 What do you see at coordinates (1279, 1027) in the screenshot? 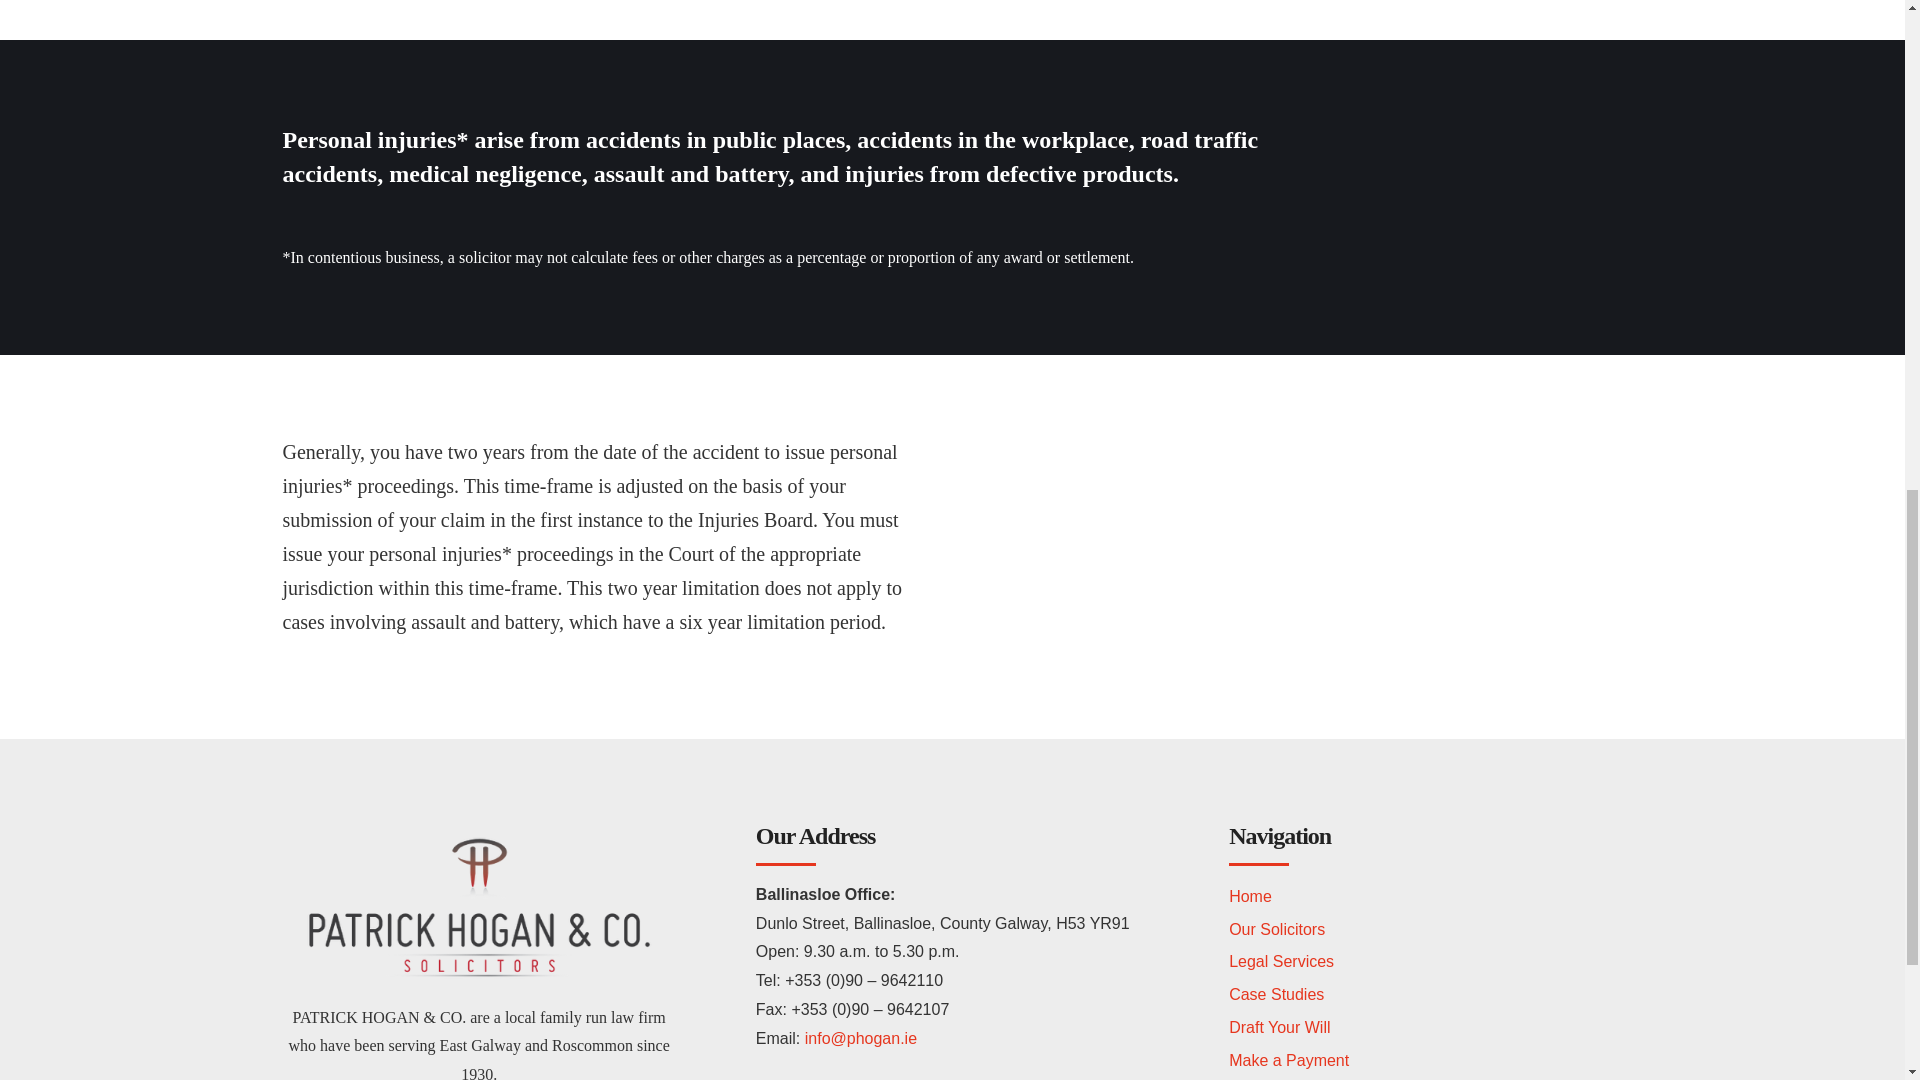
I see `Draft Your Will` at bounding box center [1279, 1027].